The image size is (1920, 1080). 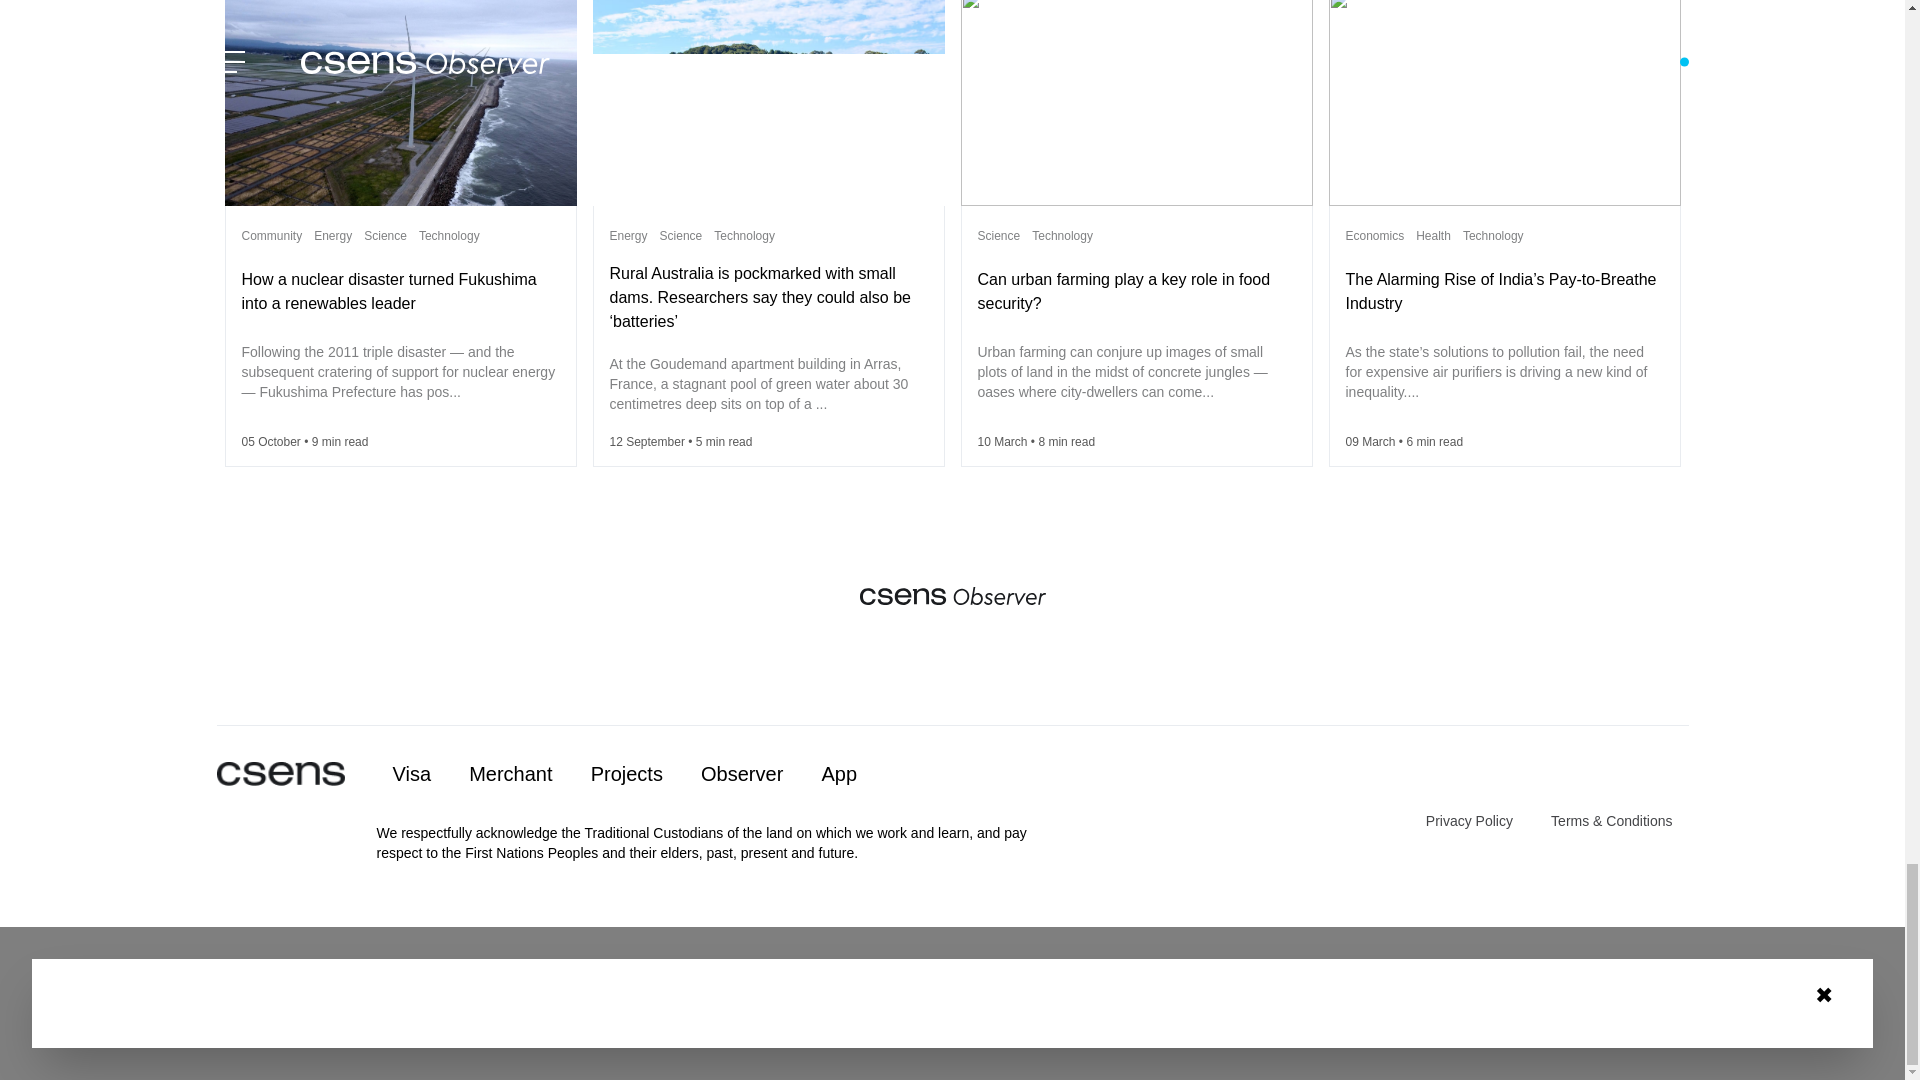 What do you see at coordinates (272, 236) in the screenshot?
I see `Community` at bounding box center [272, 236].